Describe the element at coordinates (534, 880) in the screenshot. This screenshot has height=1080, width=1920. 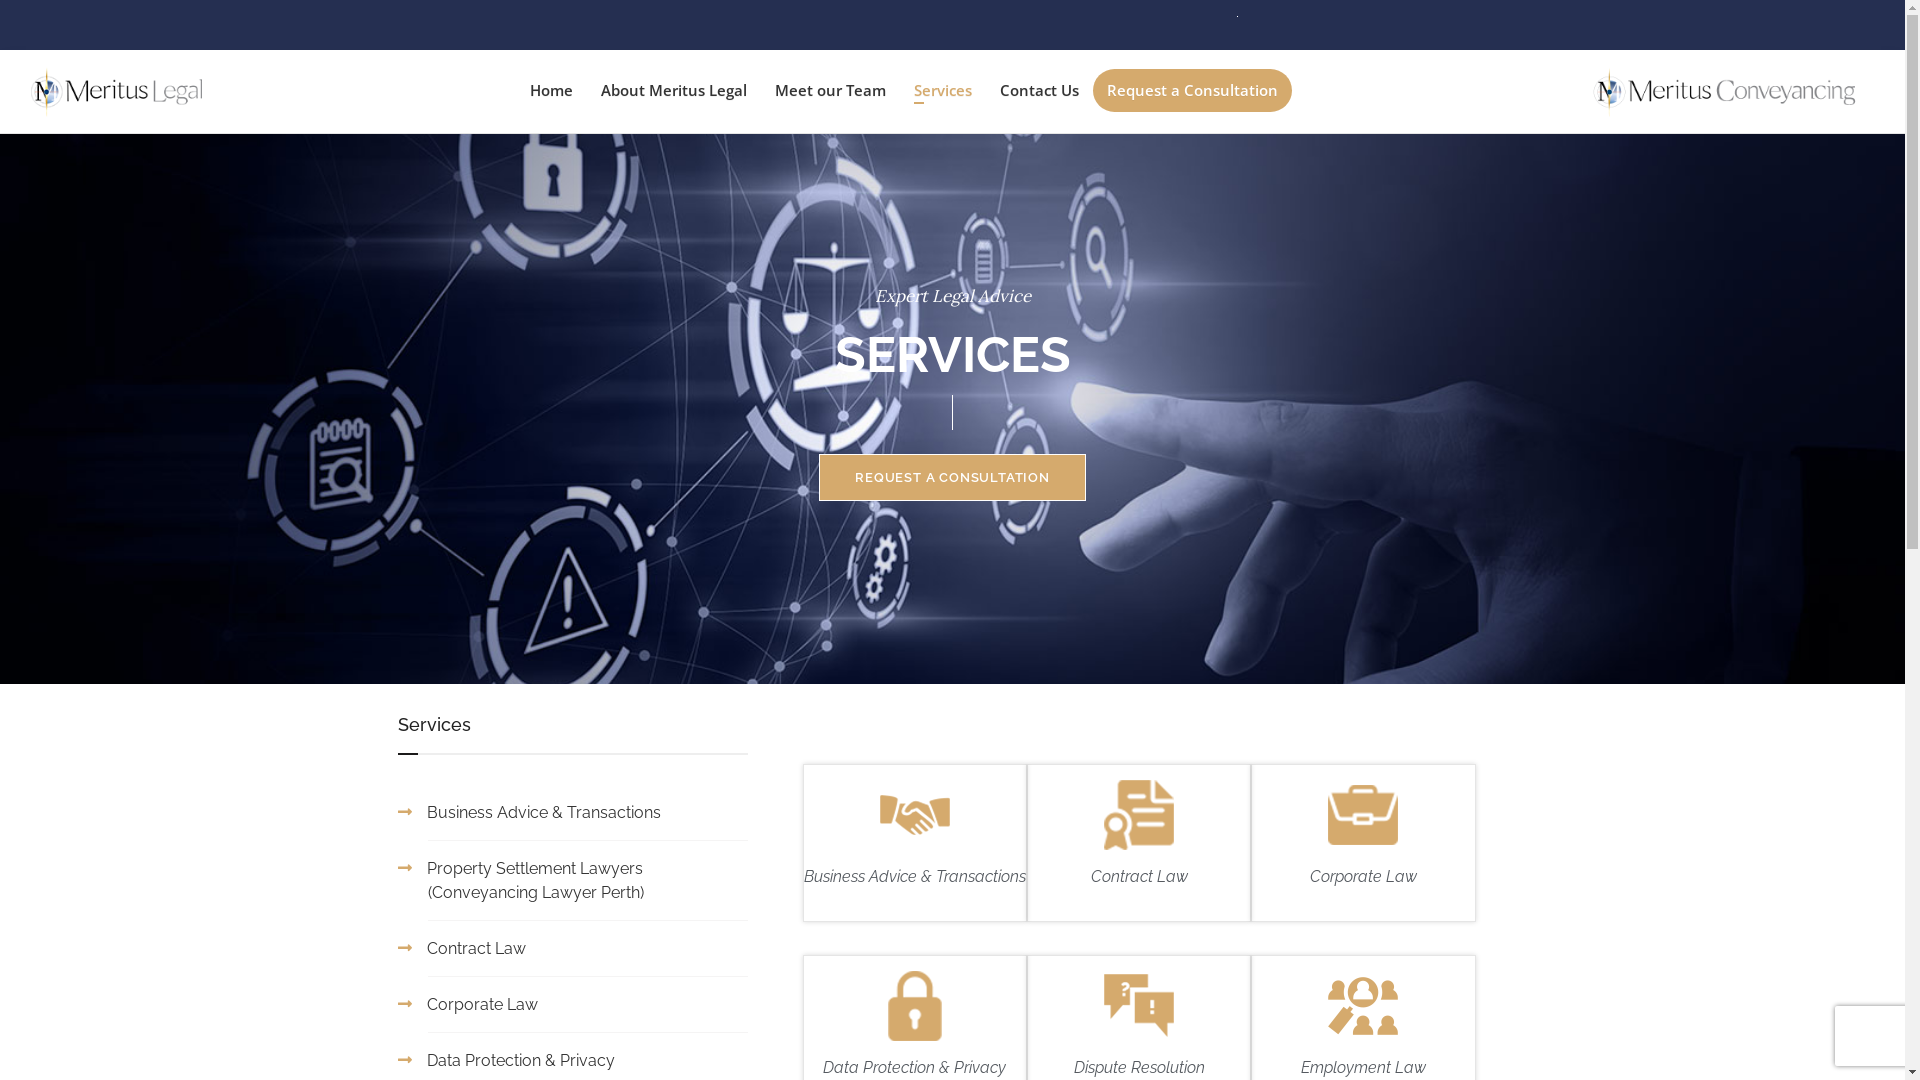
I see `Property Settlement Lawyers (Conveyancing Lawyer Perth)` at that location.